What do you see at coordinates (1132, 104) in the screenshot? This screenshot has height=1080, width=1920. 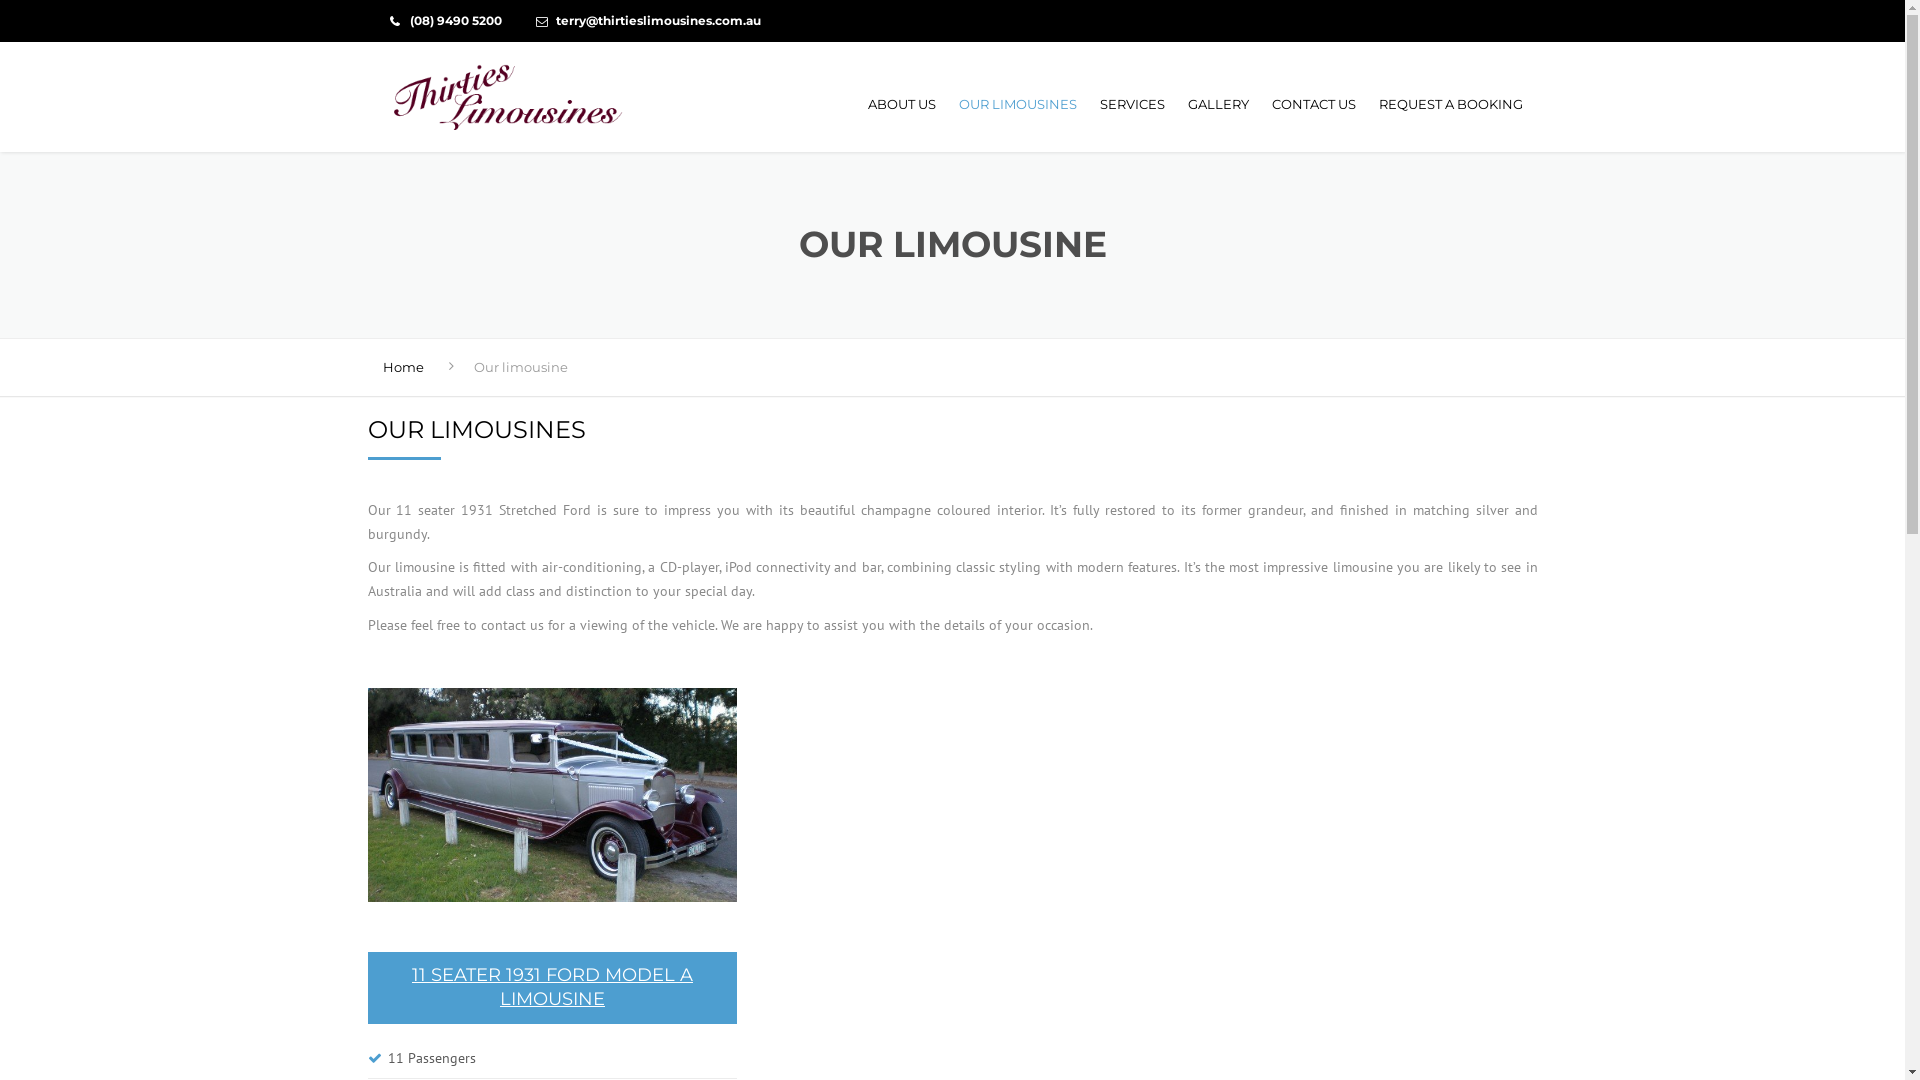 I see `SERVICES` at bounding box center [1132, 104].